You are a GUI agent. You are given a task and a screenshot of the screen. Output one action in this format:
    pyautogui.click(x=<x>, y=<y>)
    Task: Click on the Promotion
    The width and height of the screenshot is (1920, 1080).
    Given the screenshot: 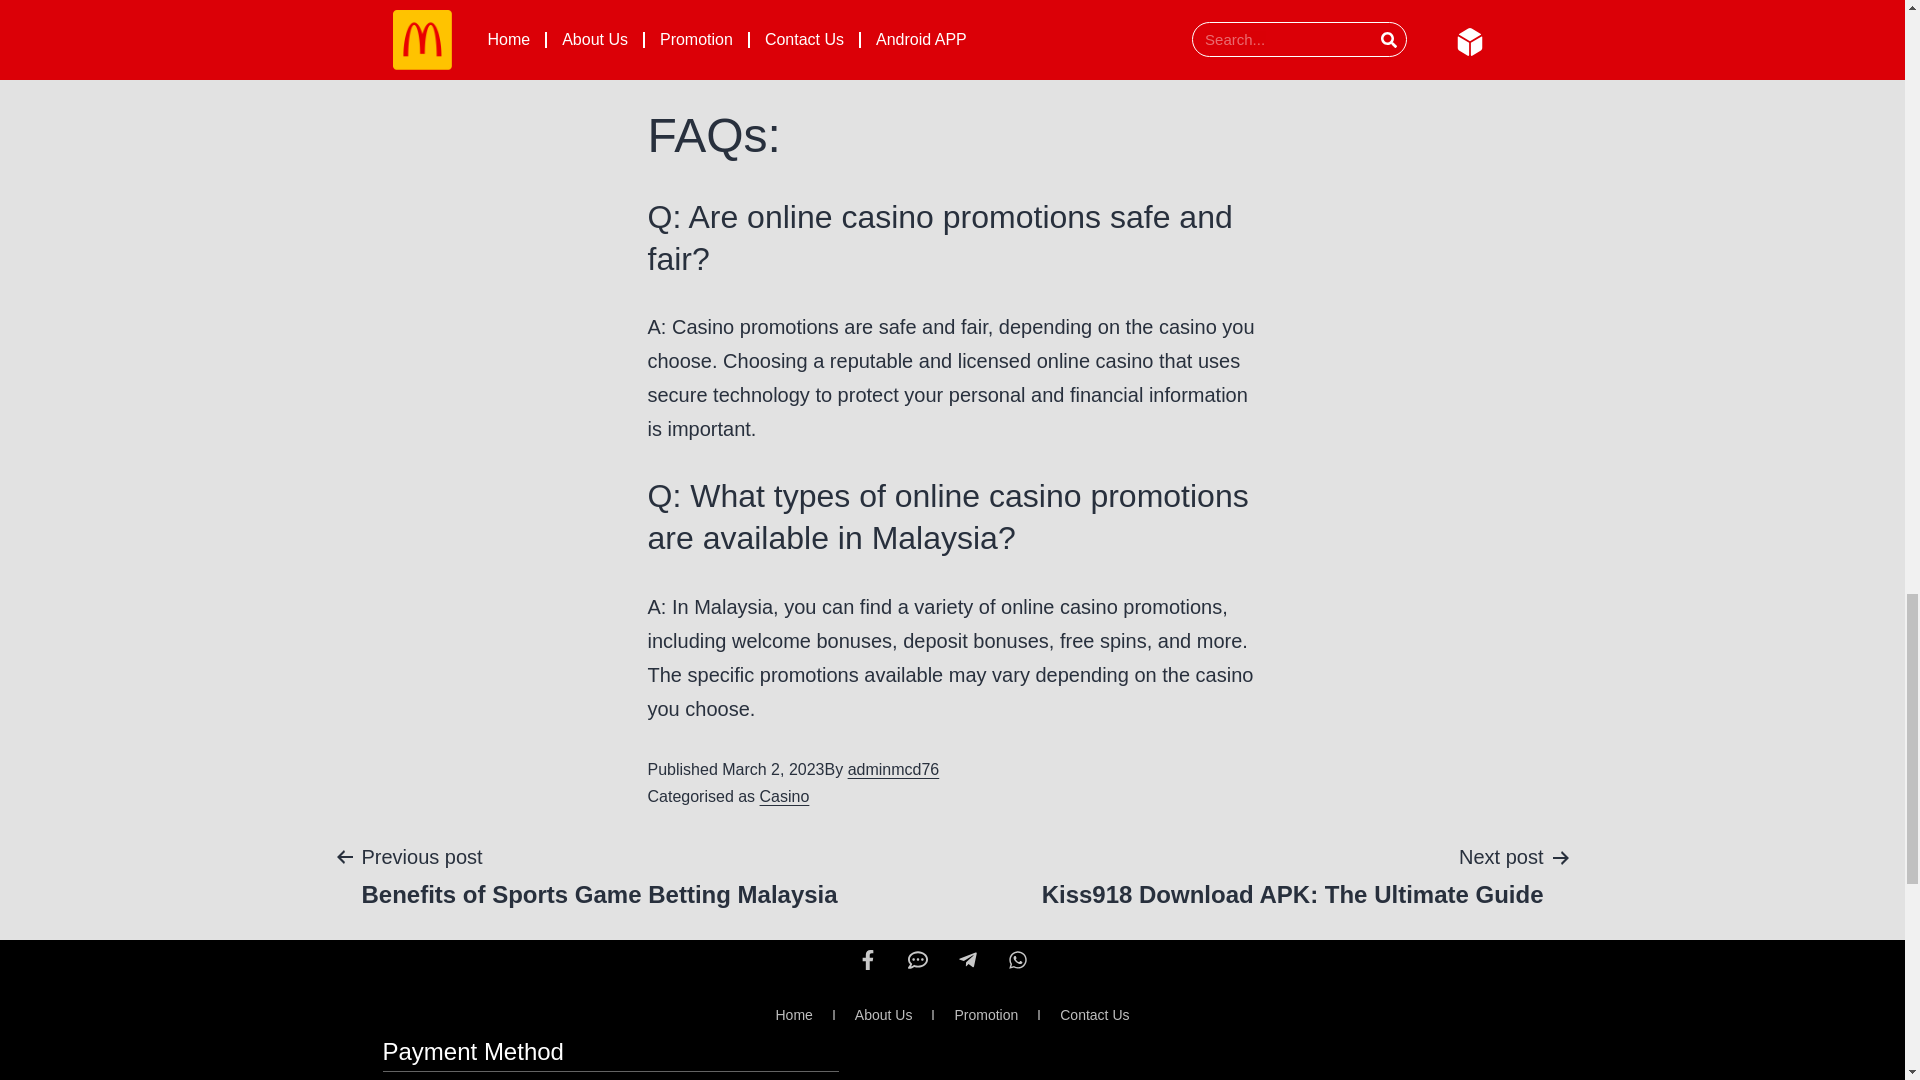 What is the action you would take?
    pyautogui.click(x=986, y=1015)
    